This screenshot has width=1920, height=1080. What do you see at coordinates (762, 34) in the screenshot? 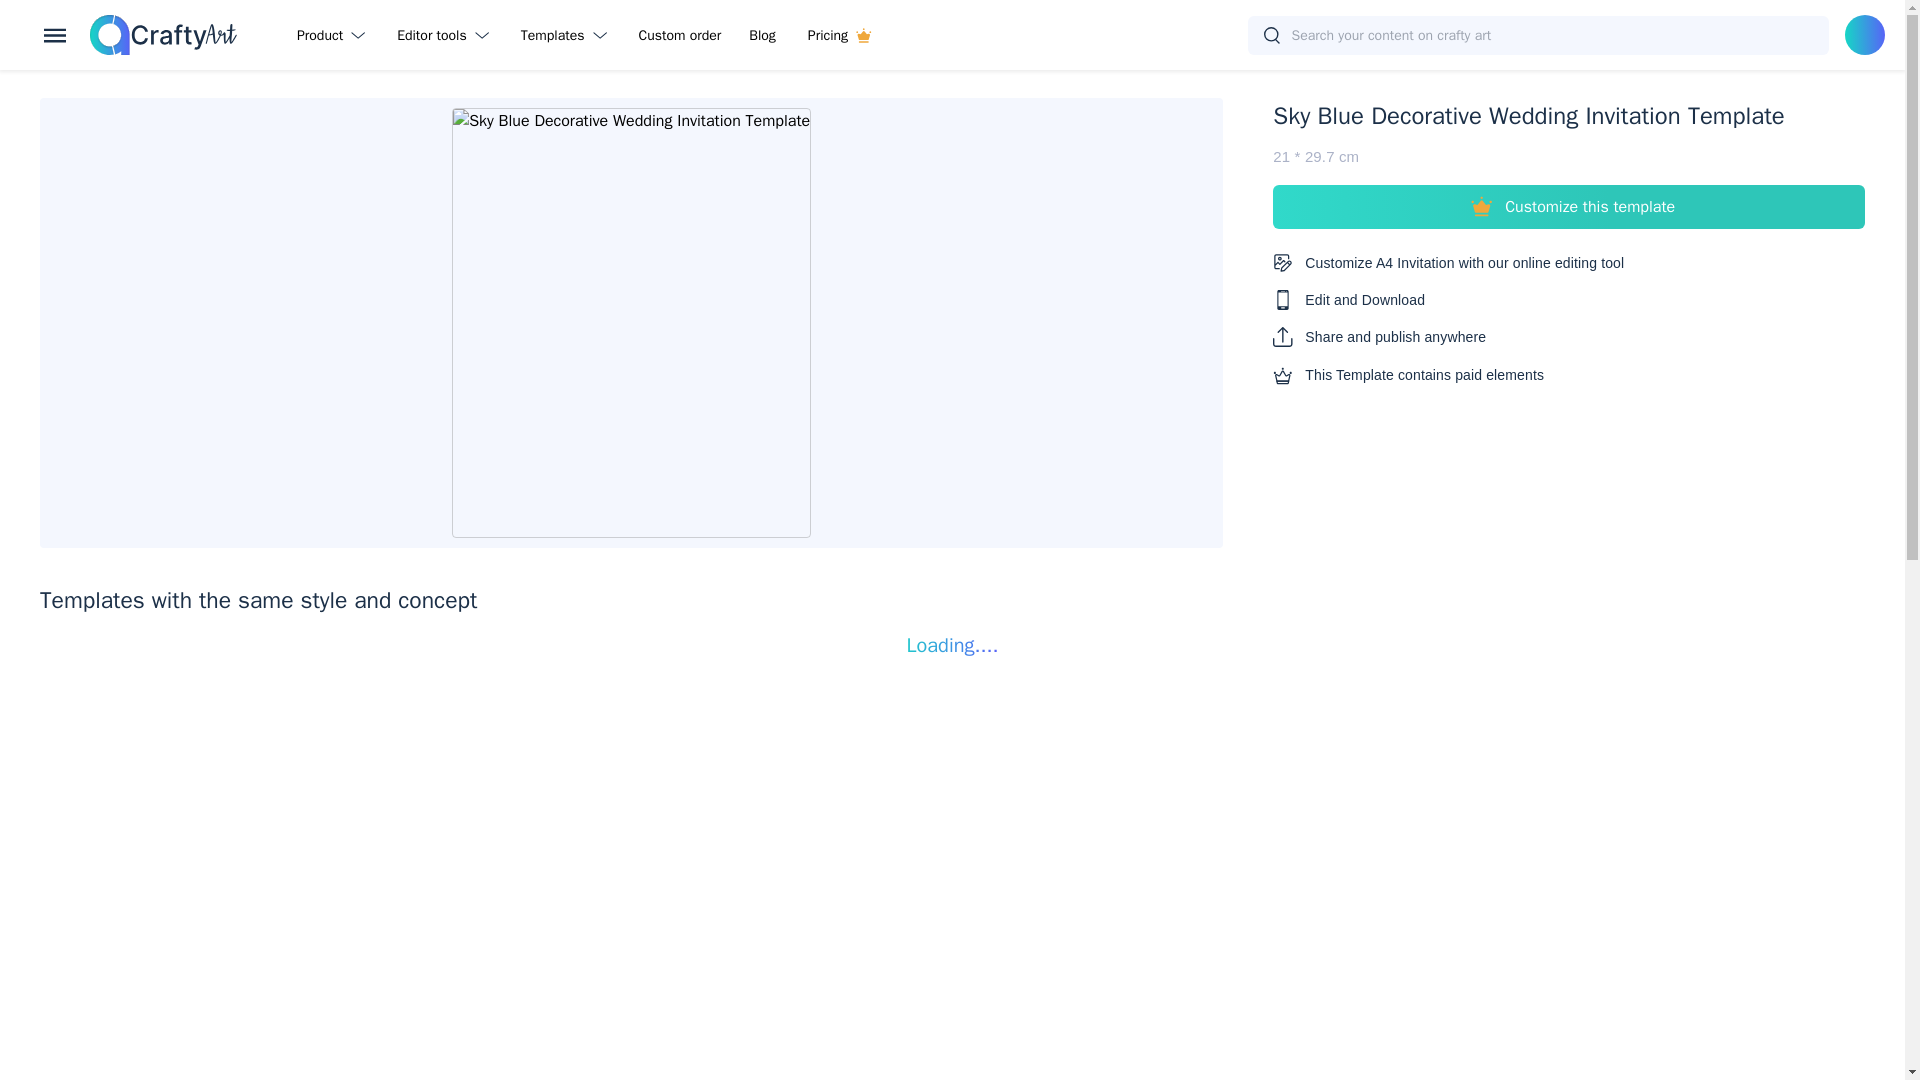
I see `Blog` at bounding box center [762, 34].